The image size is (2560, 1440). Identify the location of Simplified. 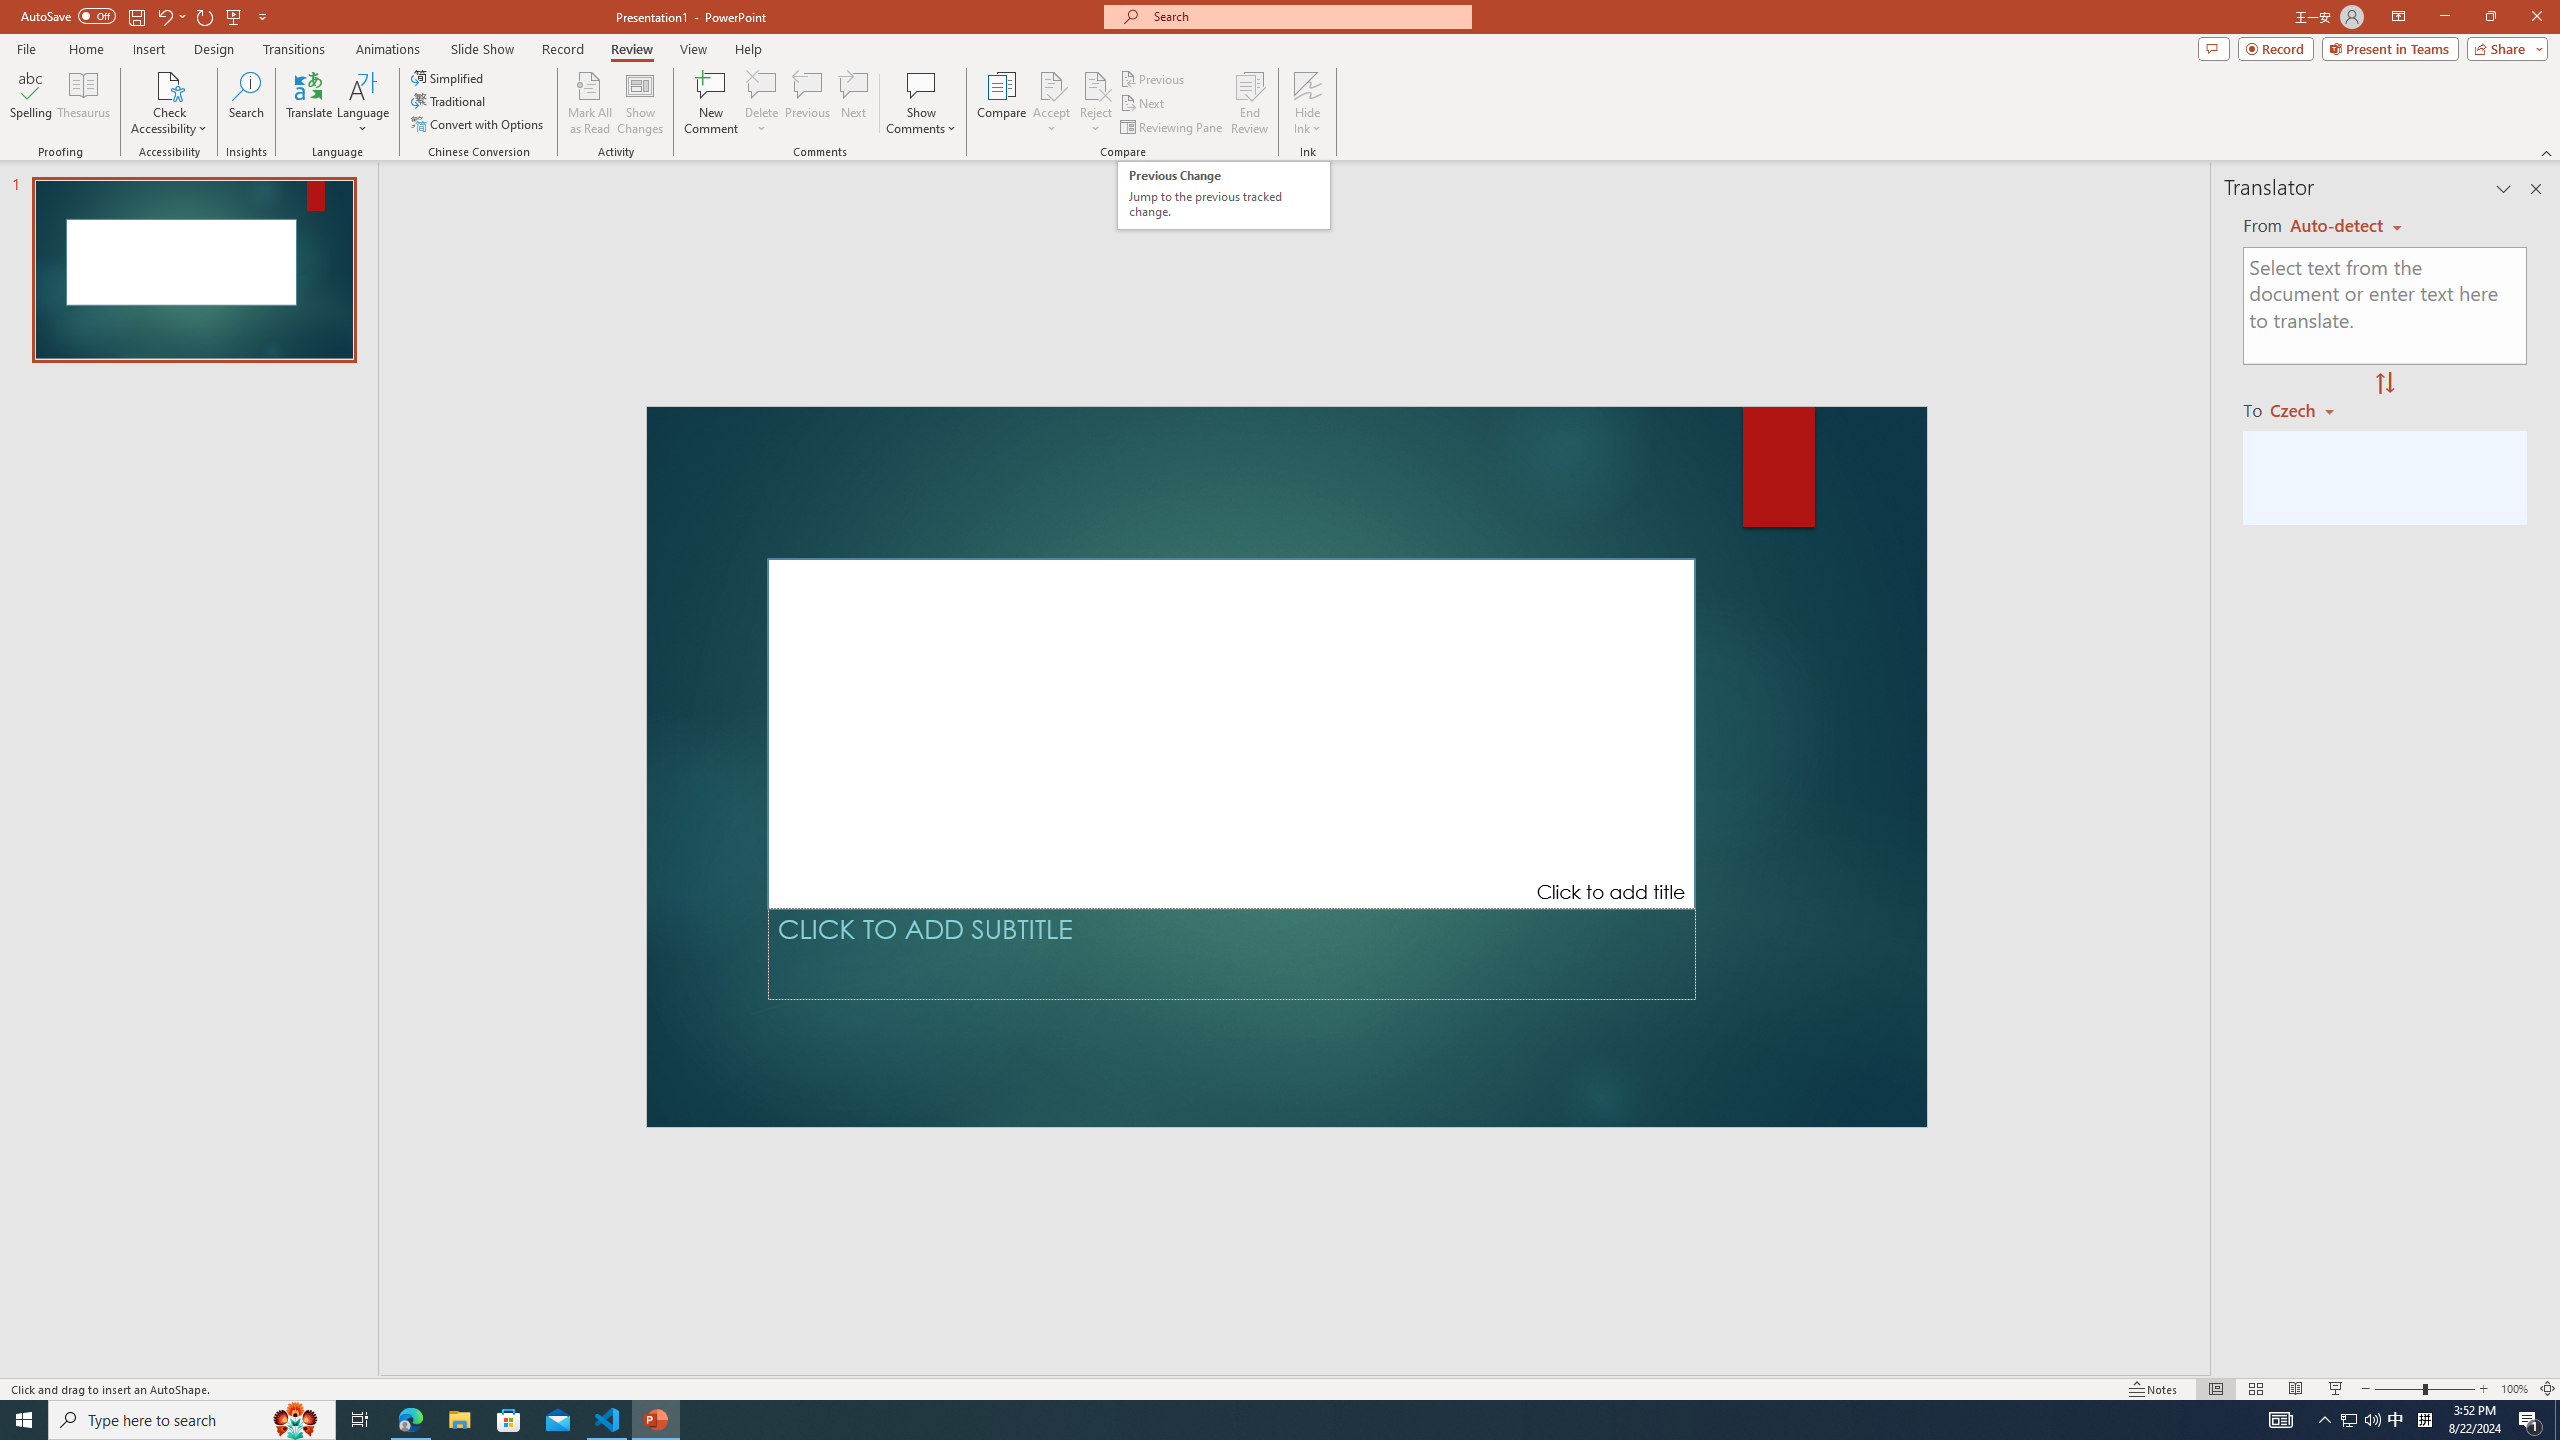
(448, 78).